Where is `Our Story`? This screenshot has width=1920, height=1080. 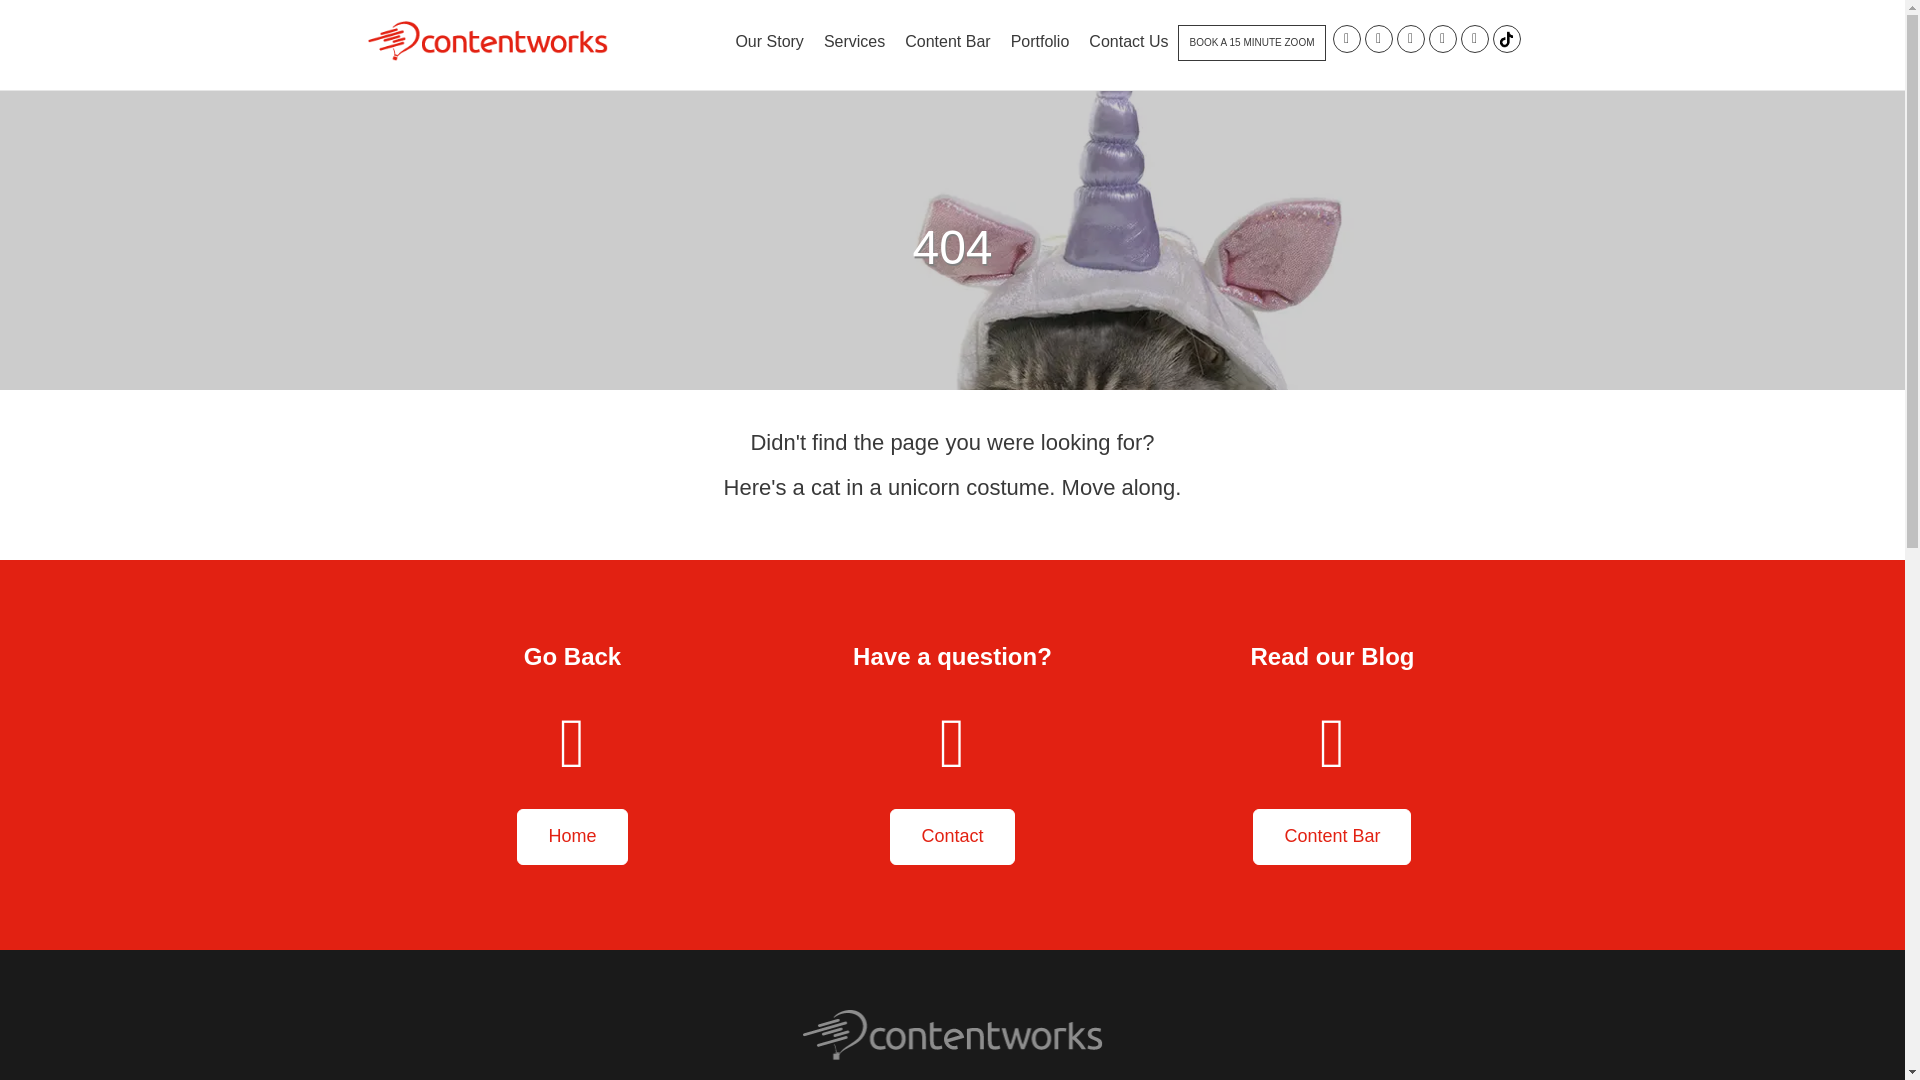 Our Story is located at coordinates (768, 42).